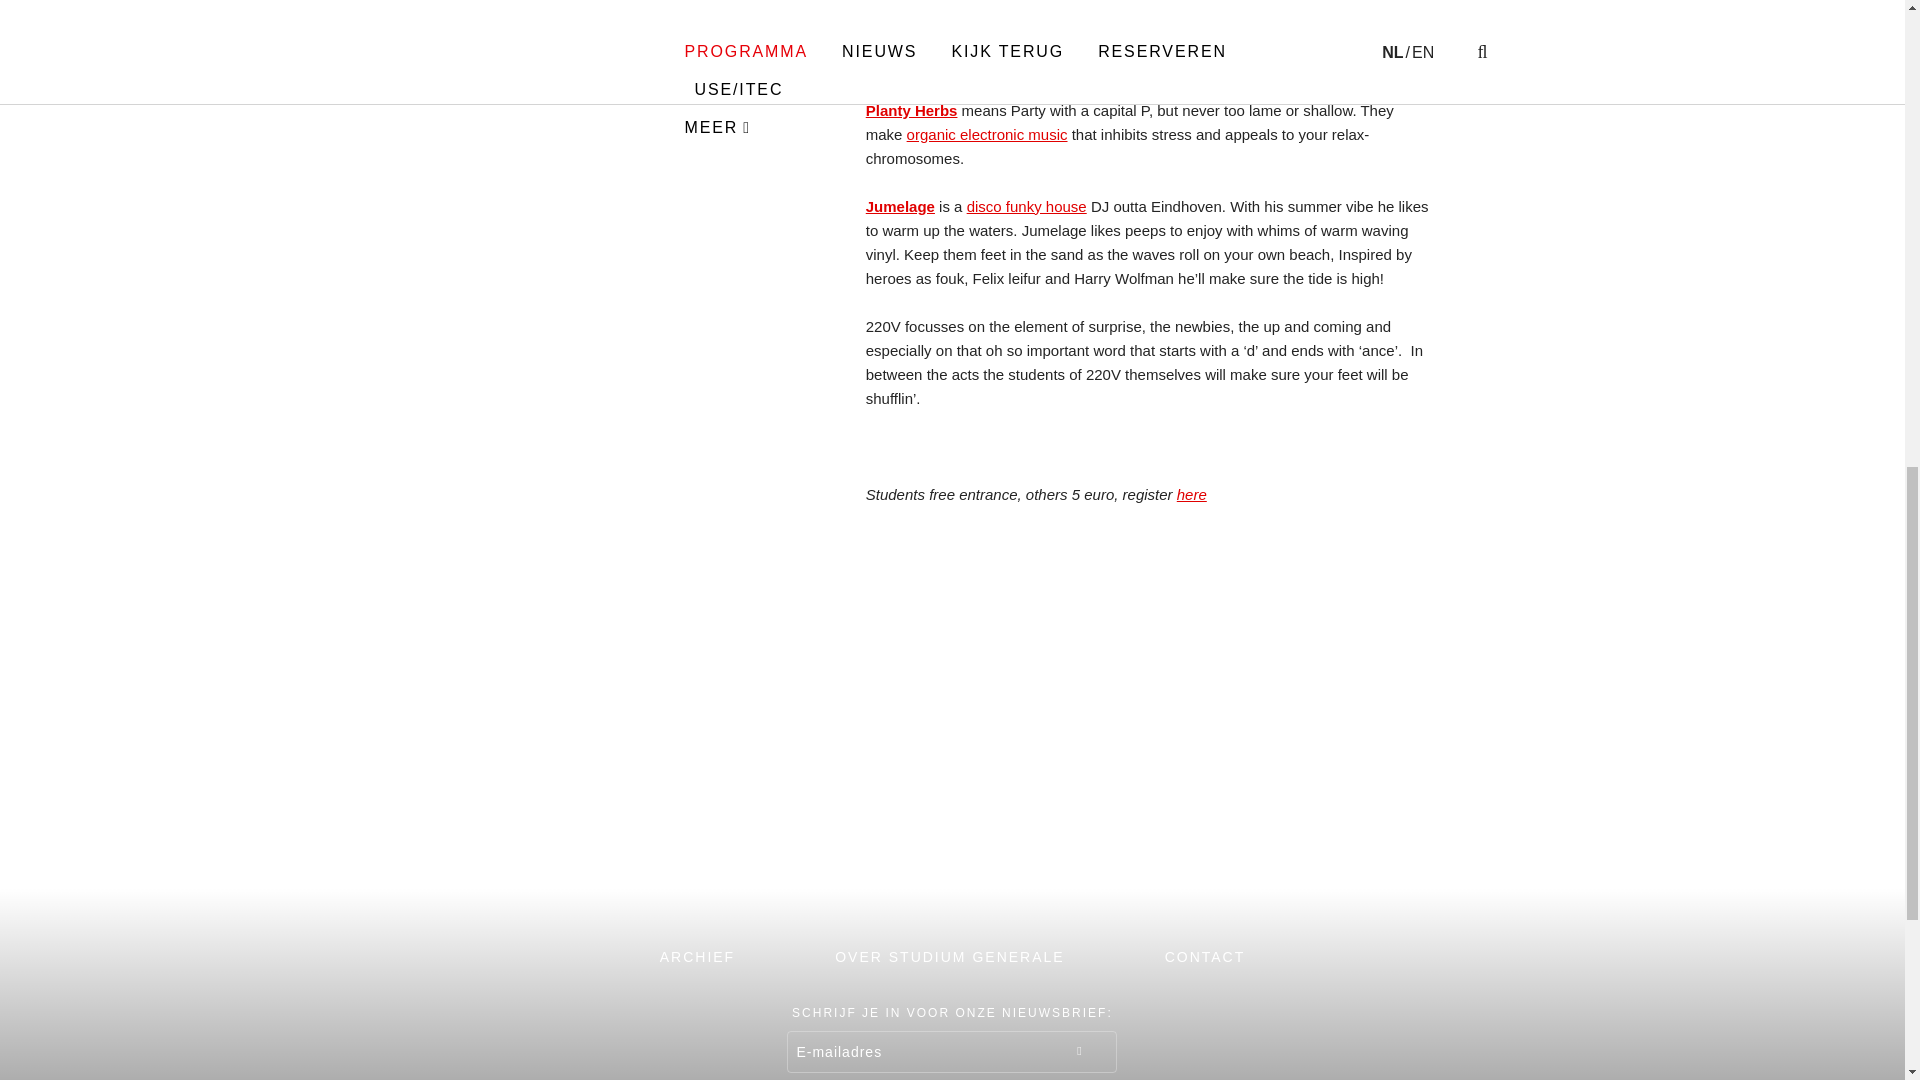  Describe the element at coordinates (720, 876) in the screenshot. I see `NIEUWS` at that location.